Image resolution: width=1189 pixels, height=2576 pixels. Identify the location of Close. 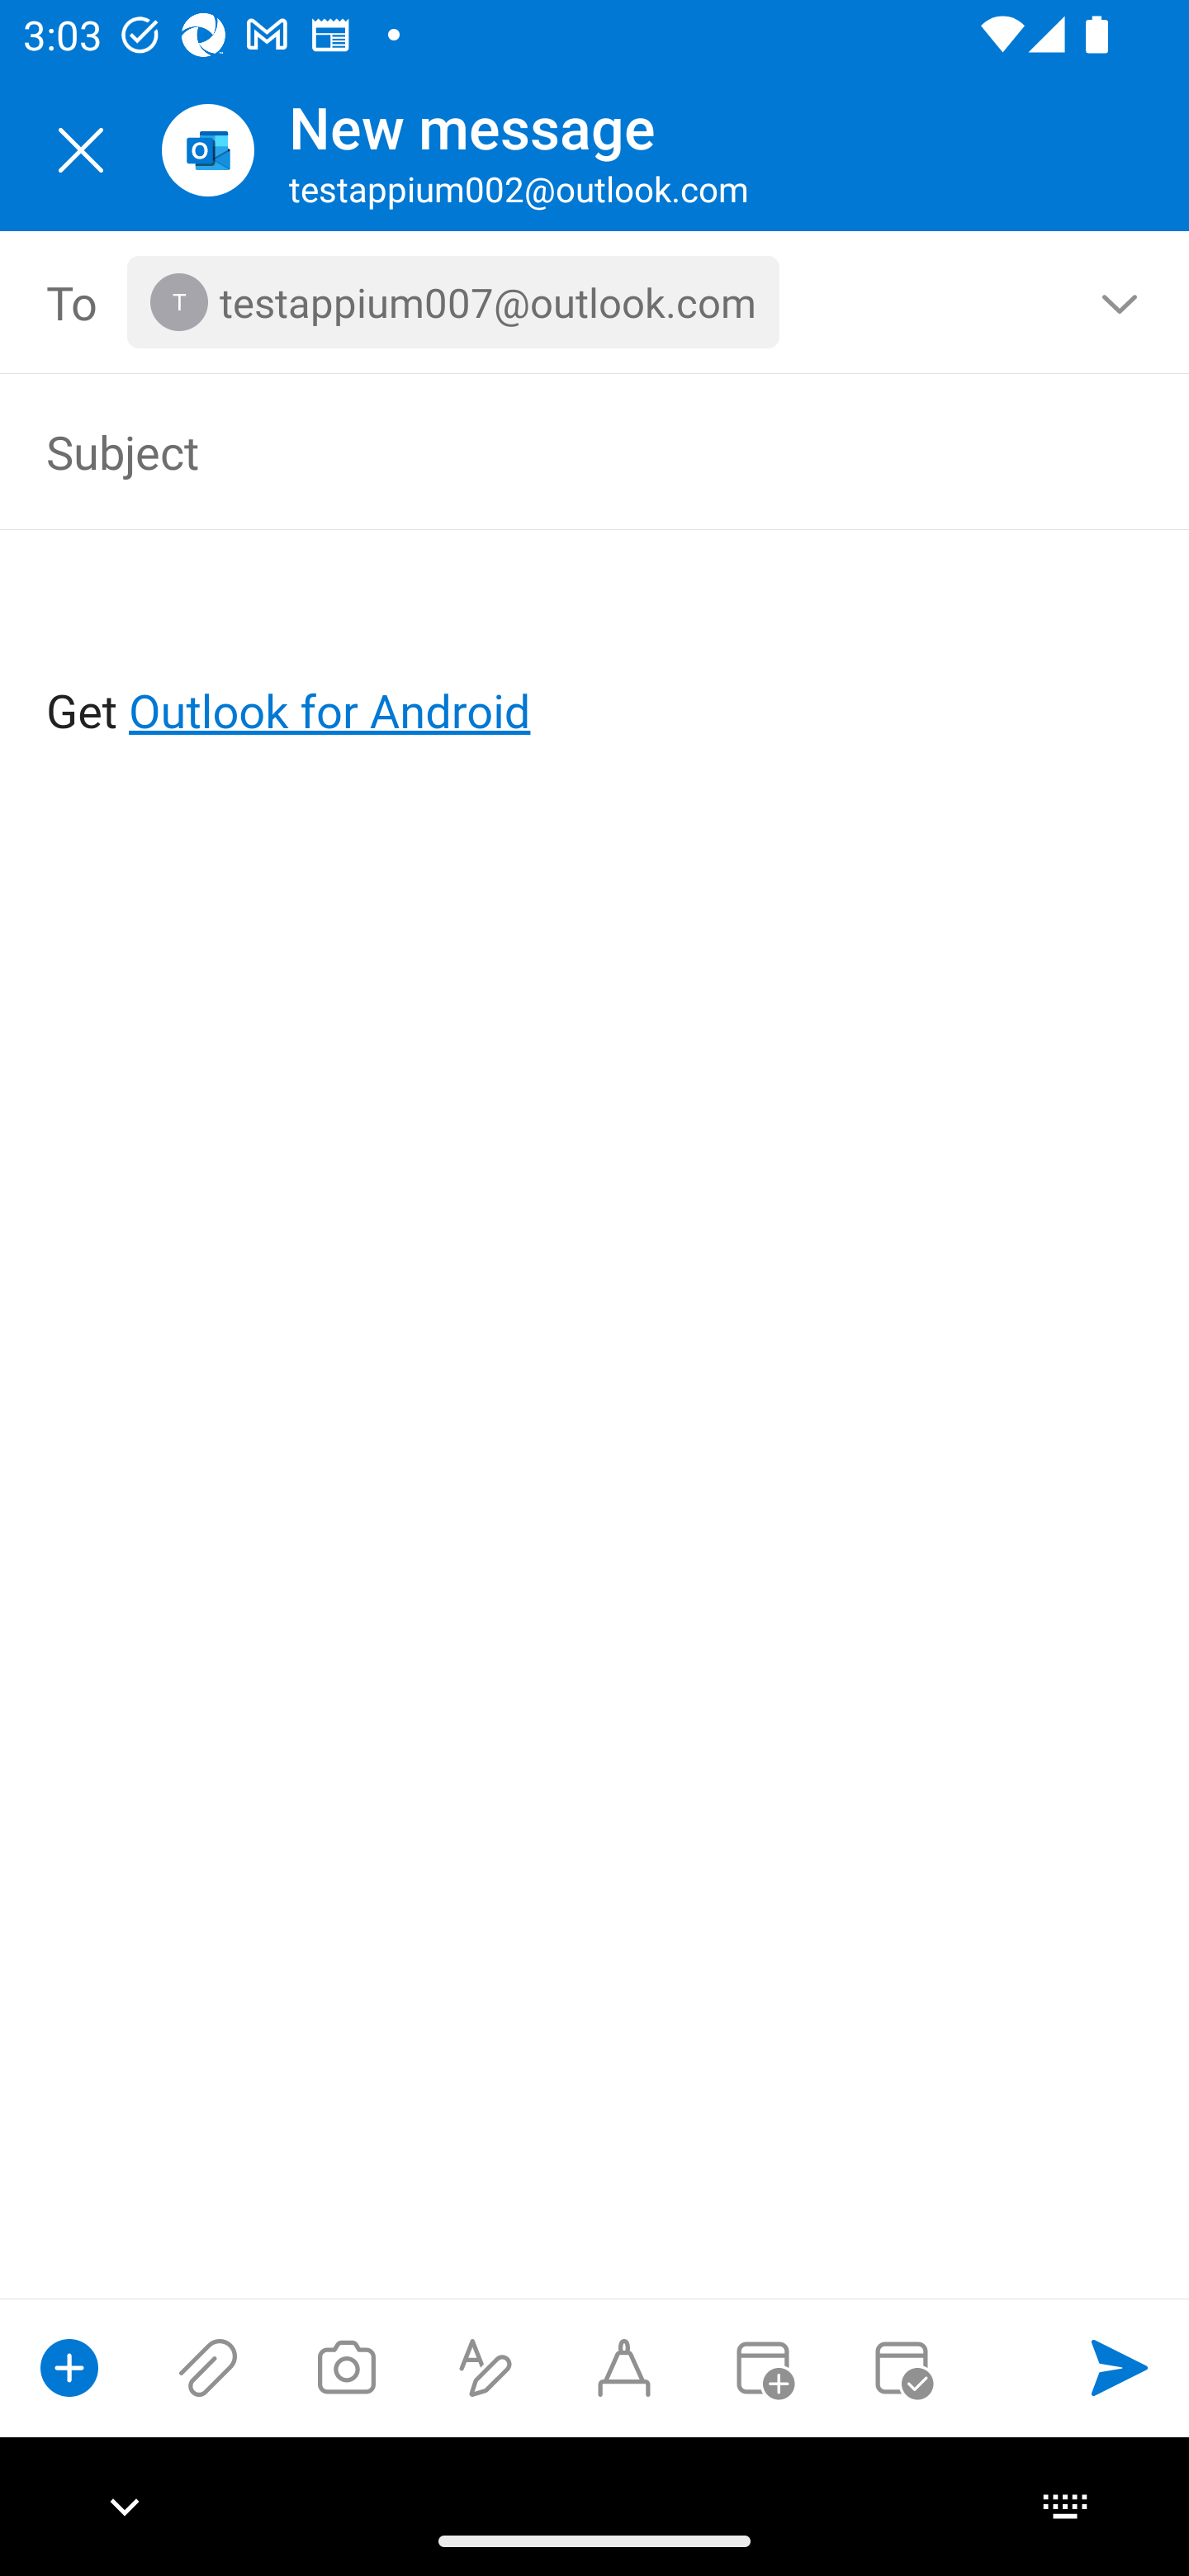
(81, 150).